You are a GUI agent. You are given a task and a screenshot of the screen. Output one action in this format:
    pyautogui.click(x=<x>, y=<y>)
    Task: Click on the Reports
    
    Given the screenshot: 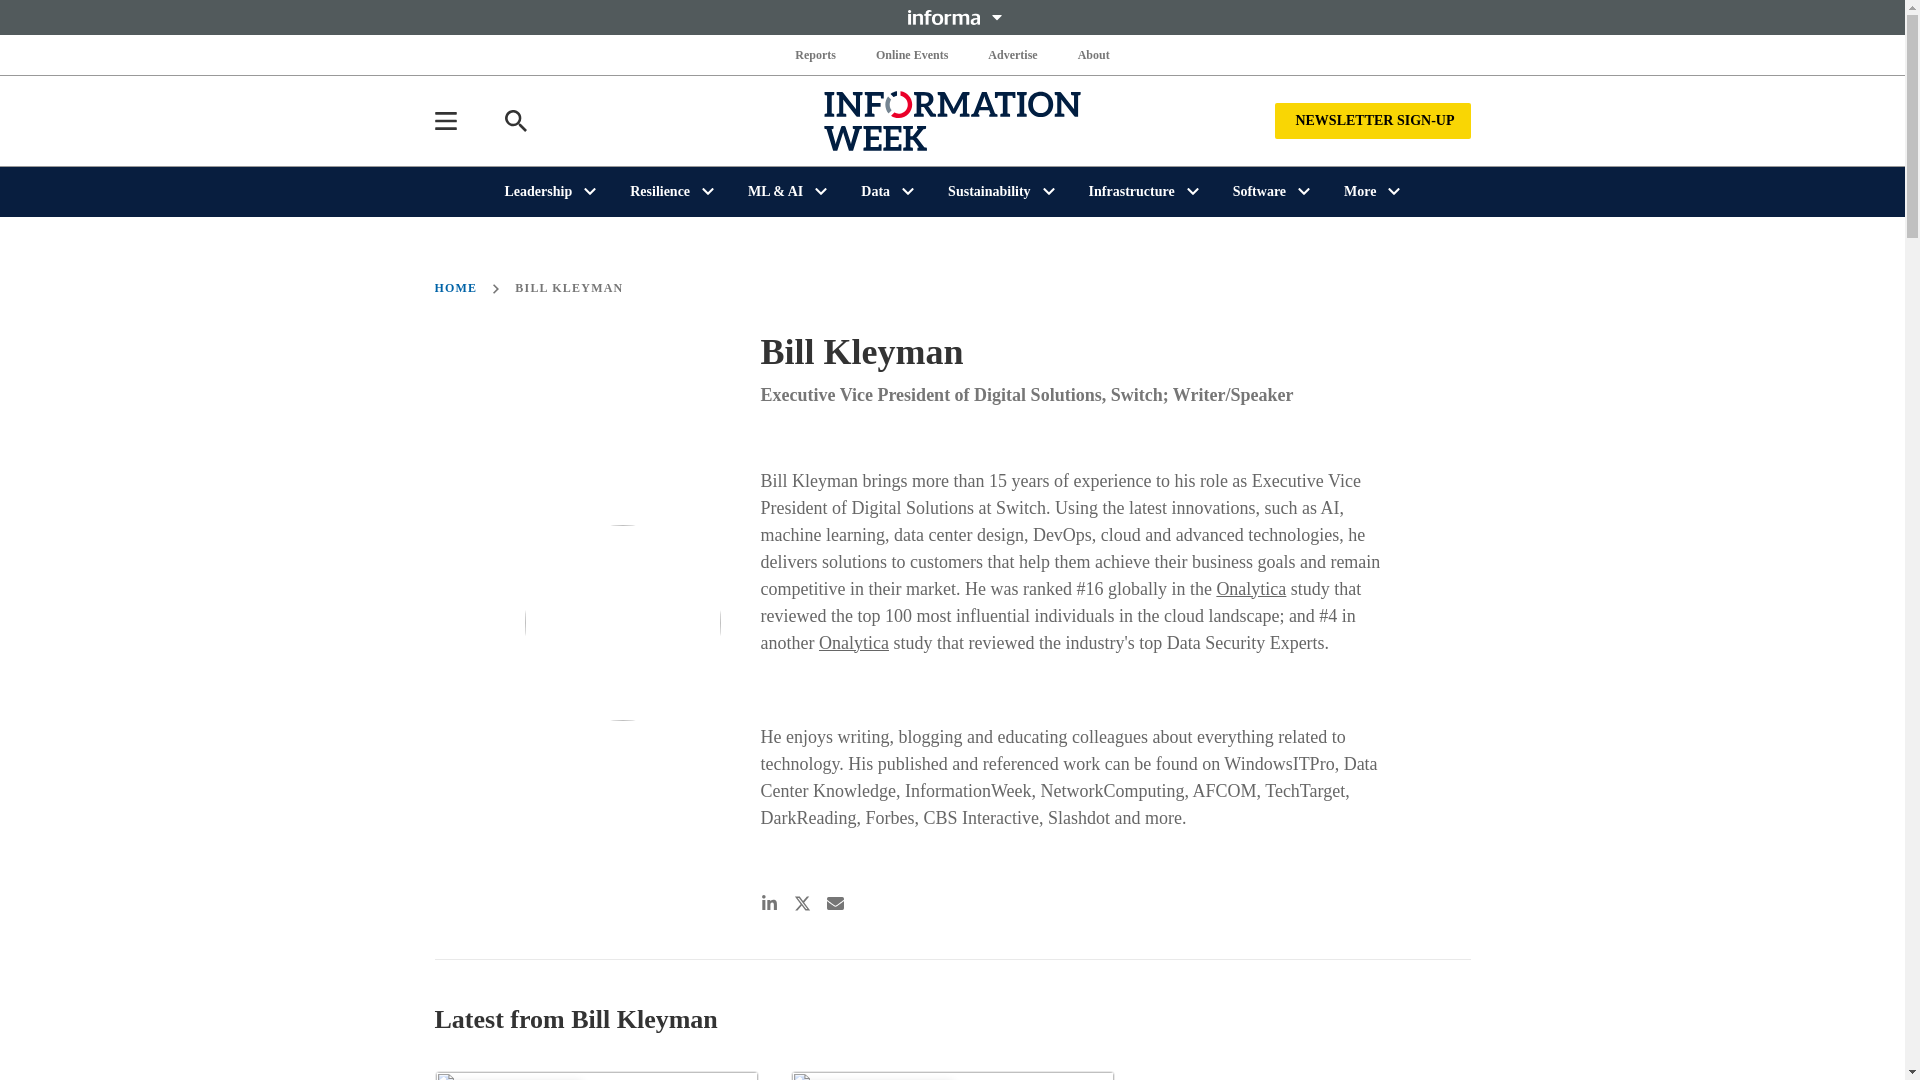 What is the action you would take?
    pyautogui.click(x=816, y=54)
    